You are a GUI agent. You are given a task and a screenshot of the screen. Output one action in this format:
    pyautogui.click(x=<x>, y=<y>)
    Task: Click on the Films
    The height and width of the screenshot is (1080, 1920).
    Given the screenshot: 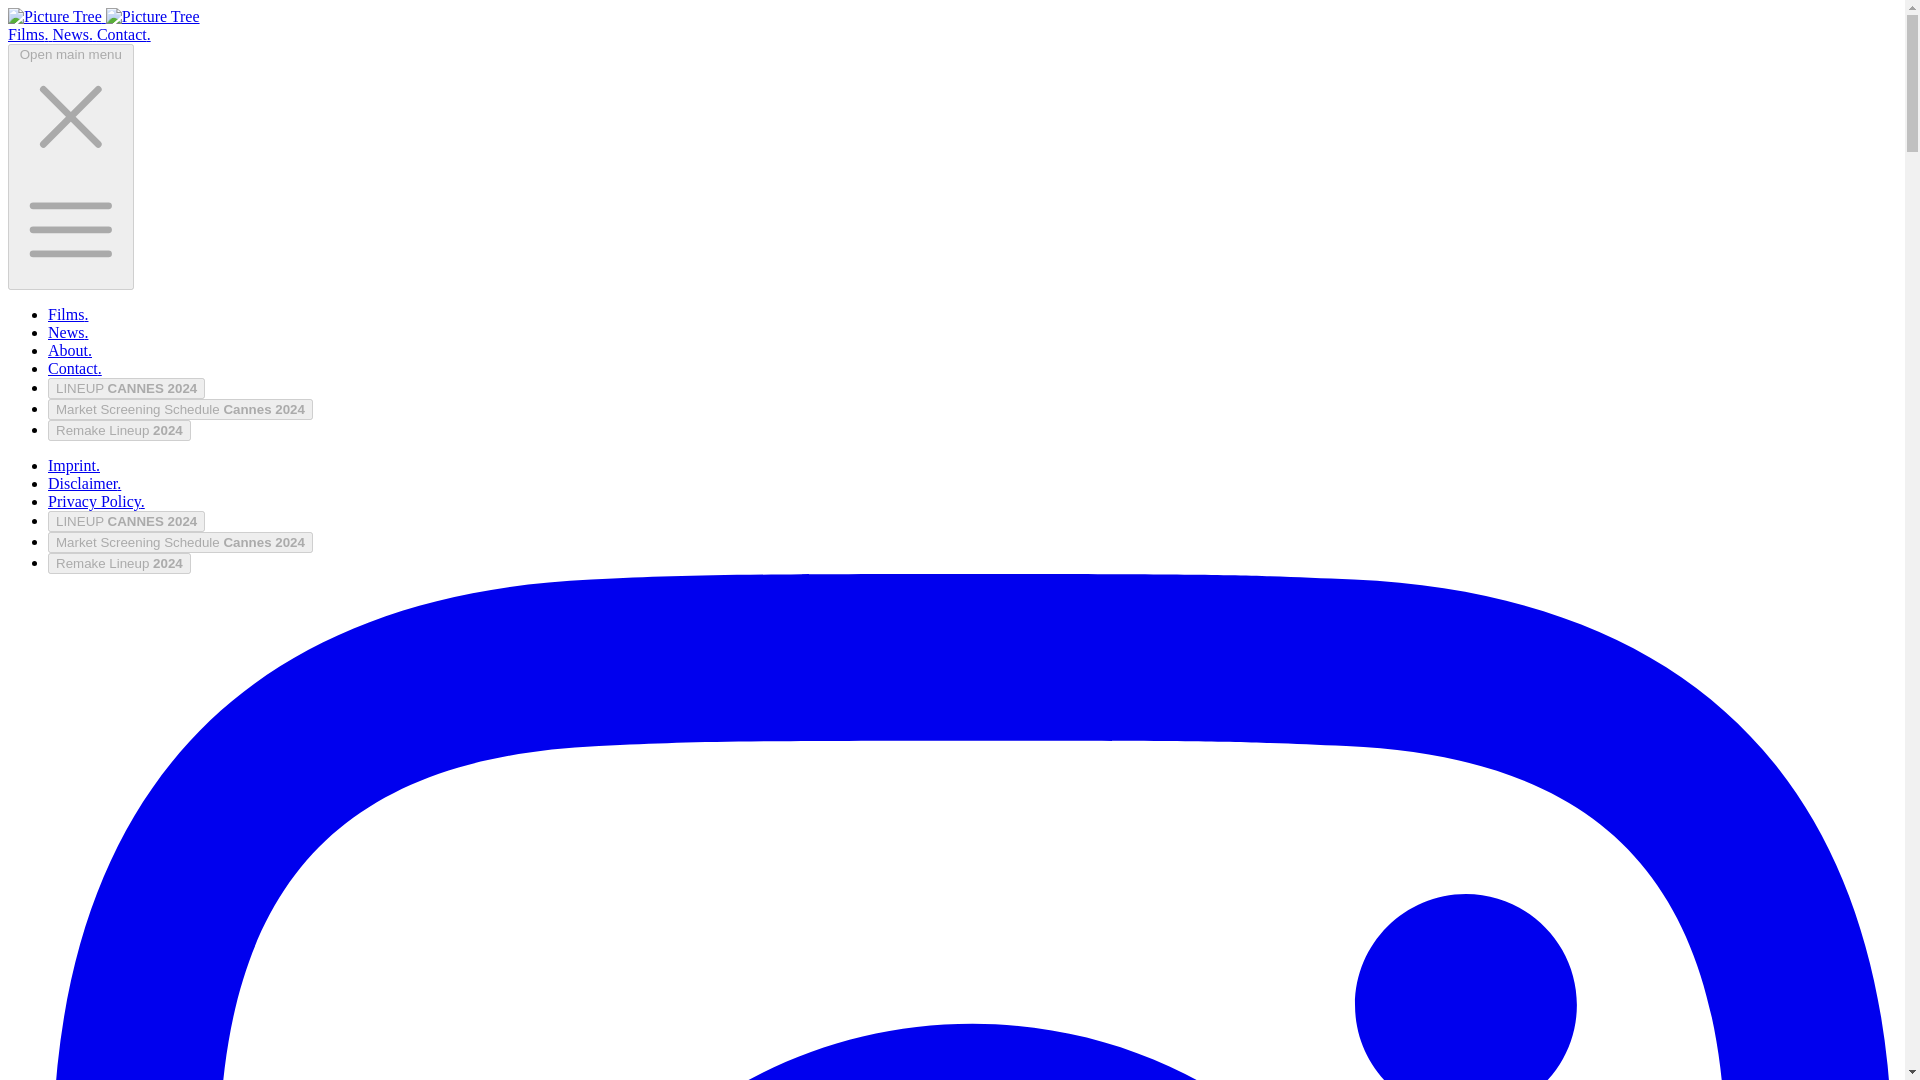 What is the action you would take?
    pyautogui.click(x=68, y=314)
    